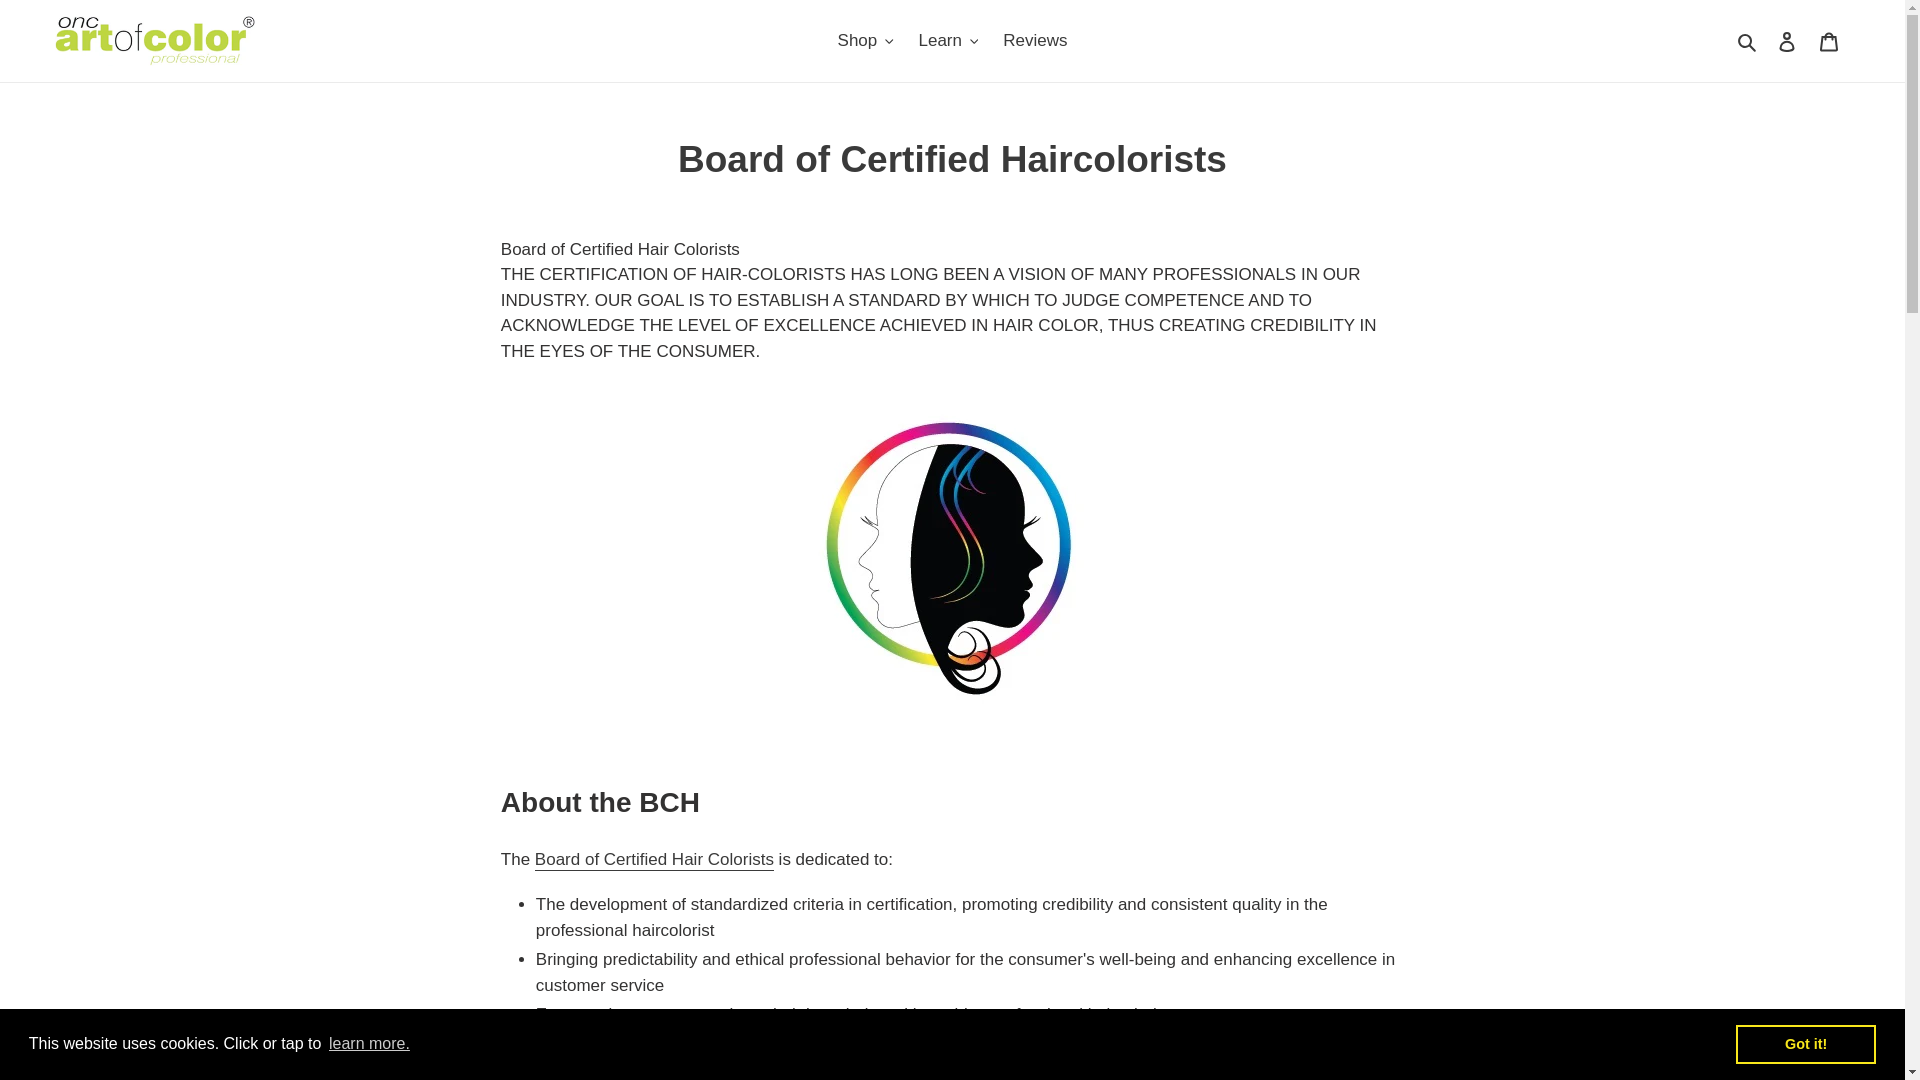 The image size is (1920, 1080). Describe the element at coordinates (369, 1044) in the screenshot. I see `learn more.` at that location.